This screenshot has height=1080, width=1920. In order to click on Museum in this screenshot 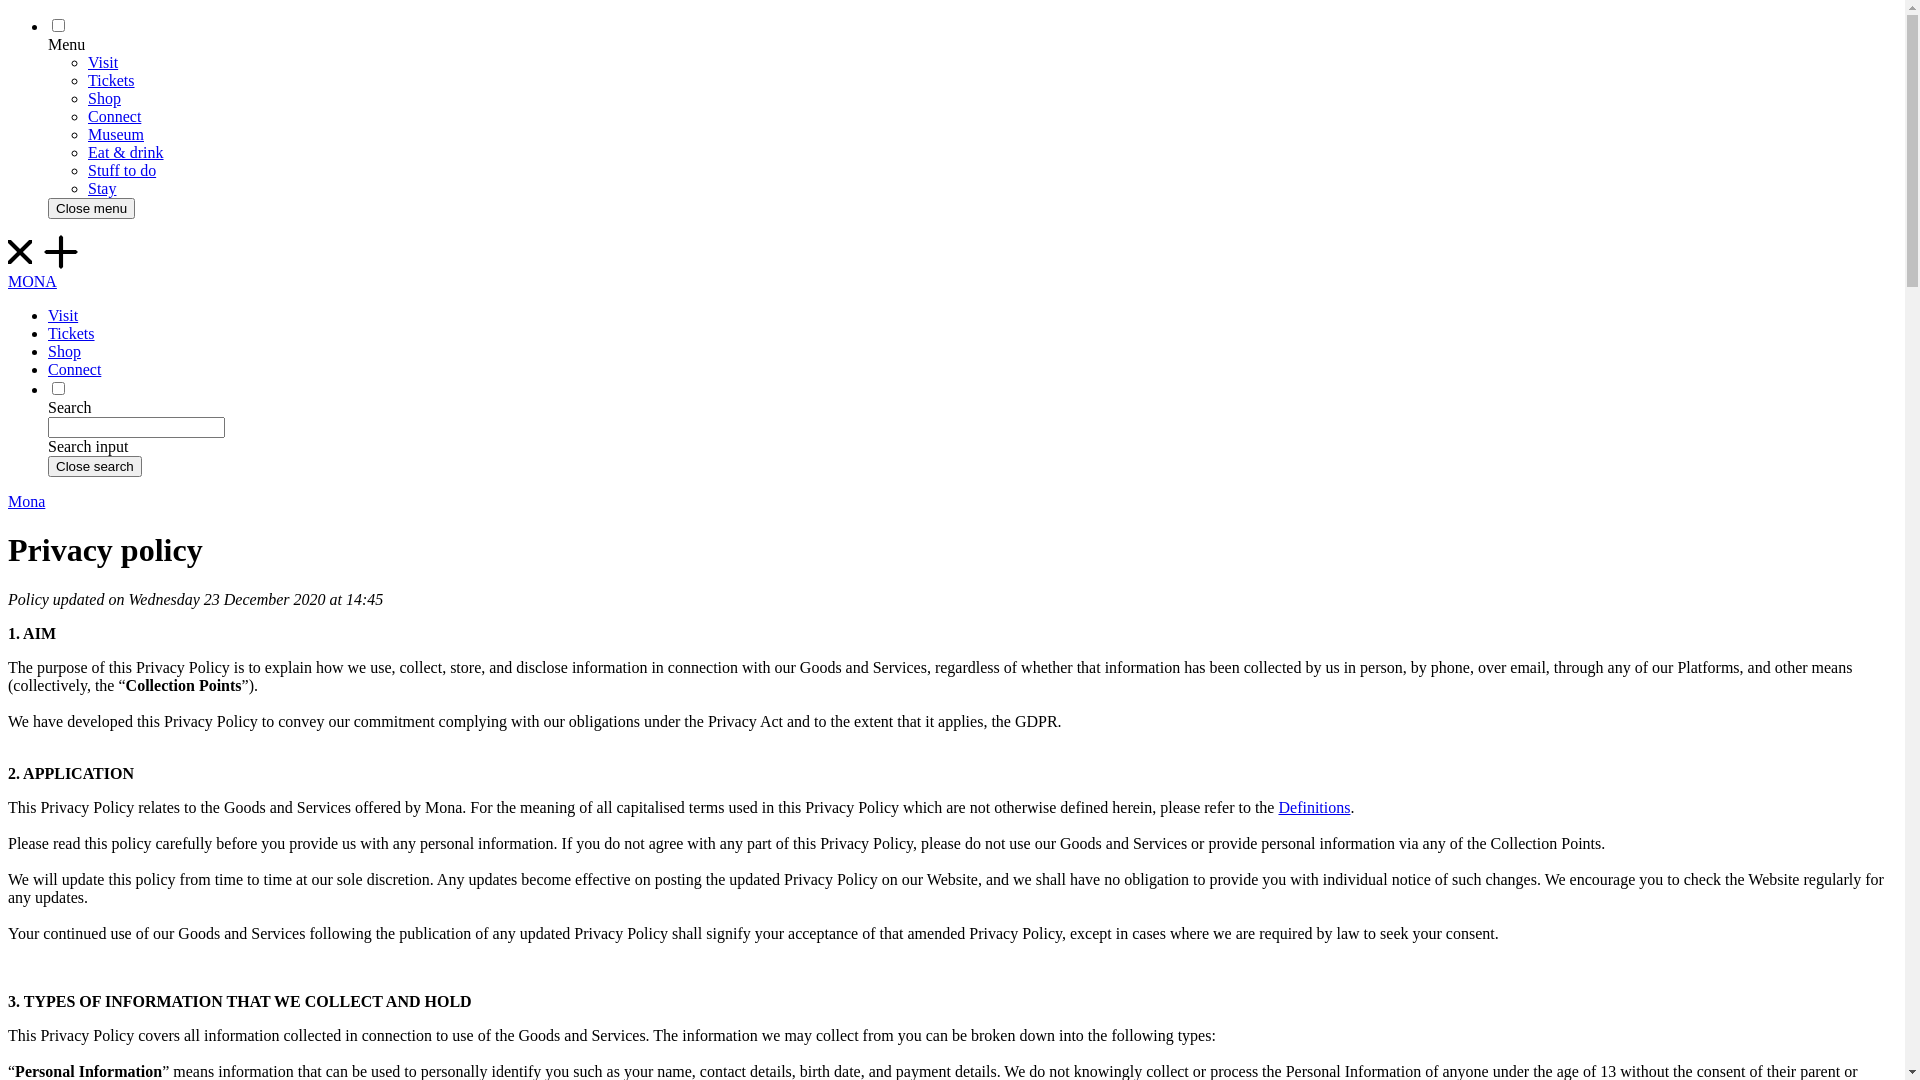, I will do `click(116, 134)`.